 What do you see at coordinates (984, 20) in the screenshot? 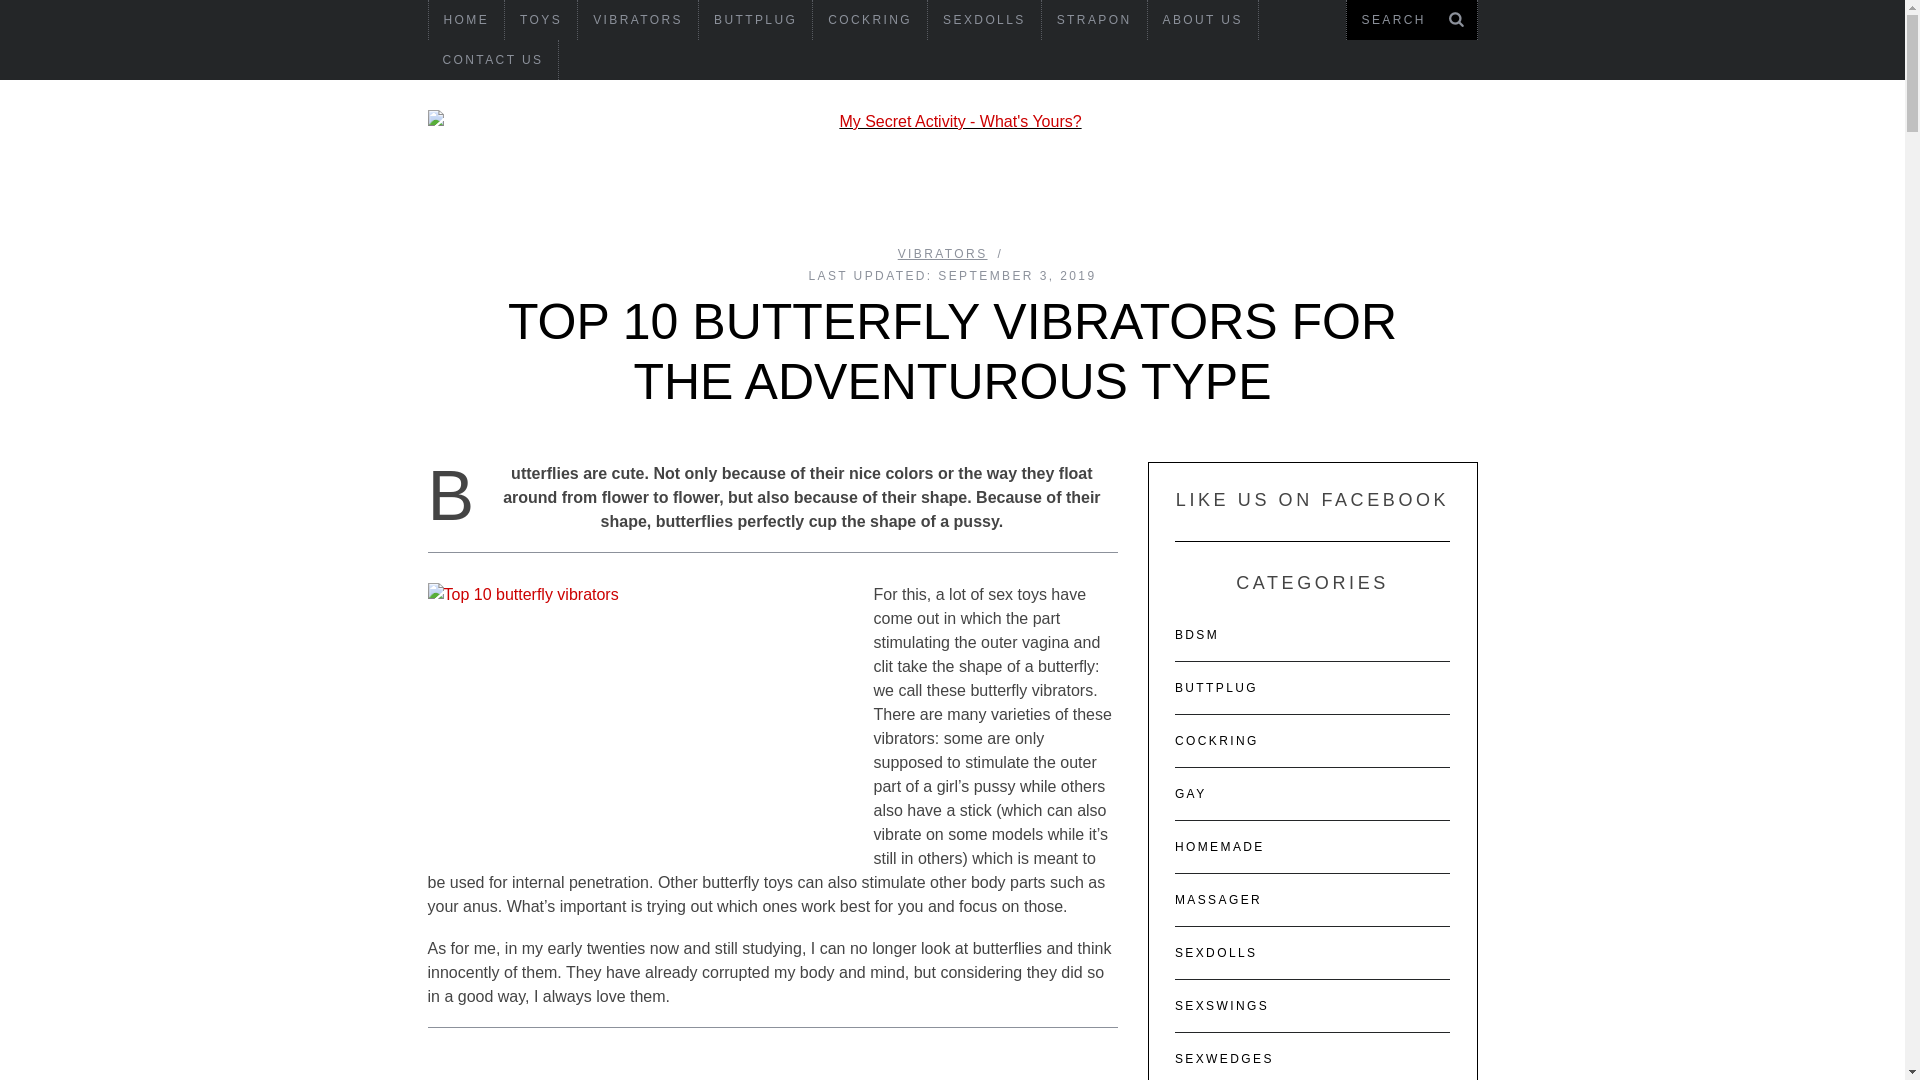
I see `SEXDOLLS` at bounding box center [984, 20].